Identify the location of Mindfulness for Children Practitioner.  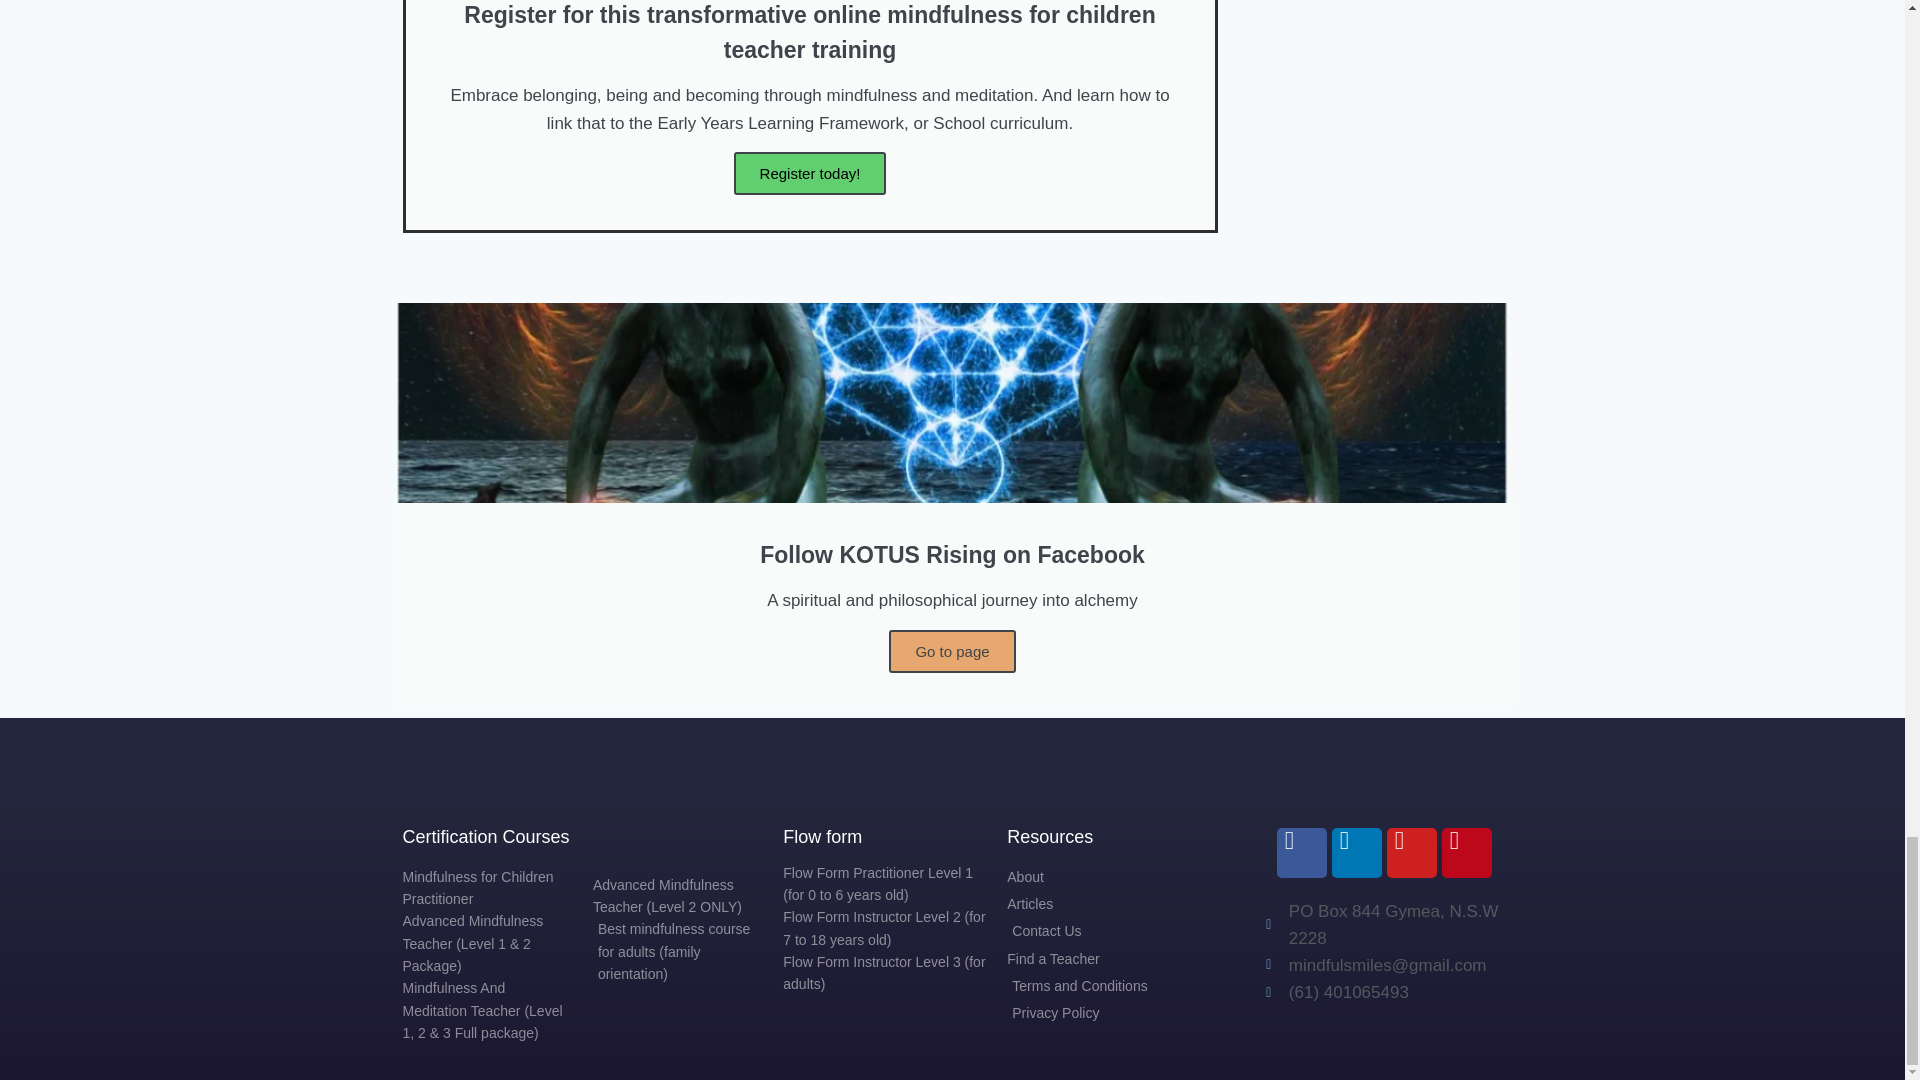
(486, 888).